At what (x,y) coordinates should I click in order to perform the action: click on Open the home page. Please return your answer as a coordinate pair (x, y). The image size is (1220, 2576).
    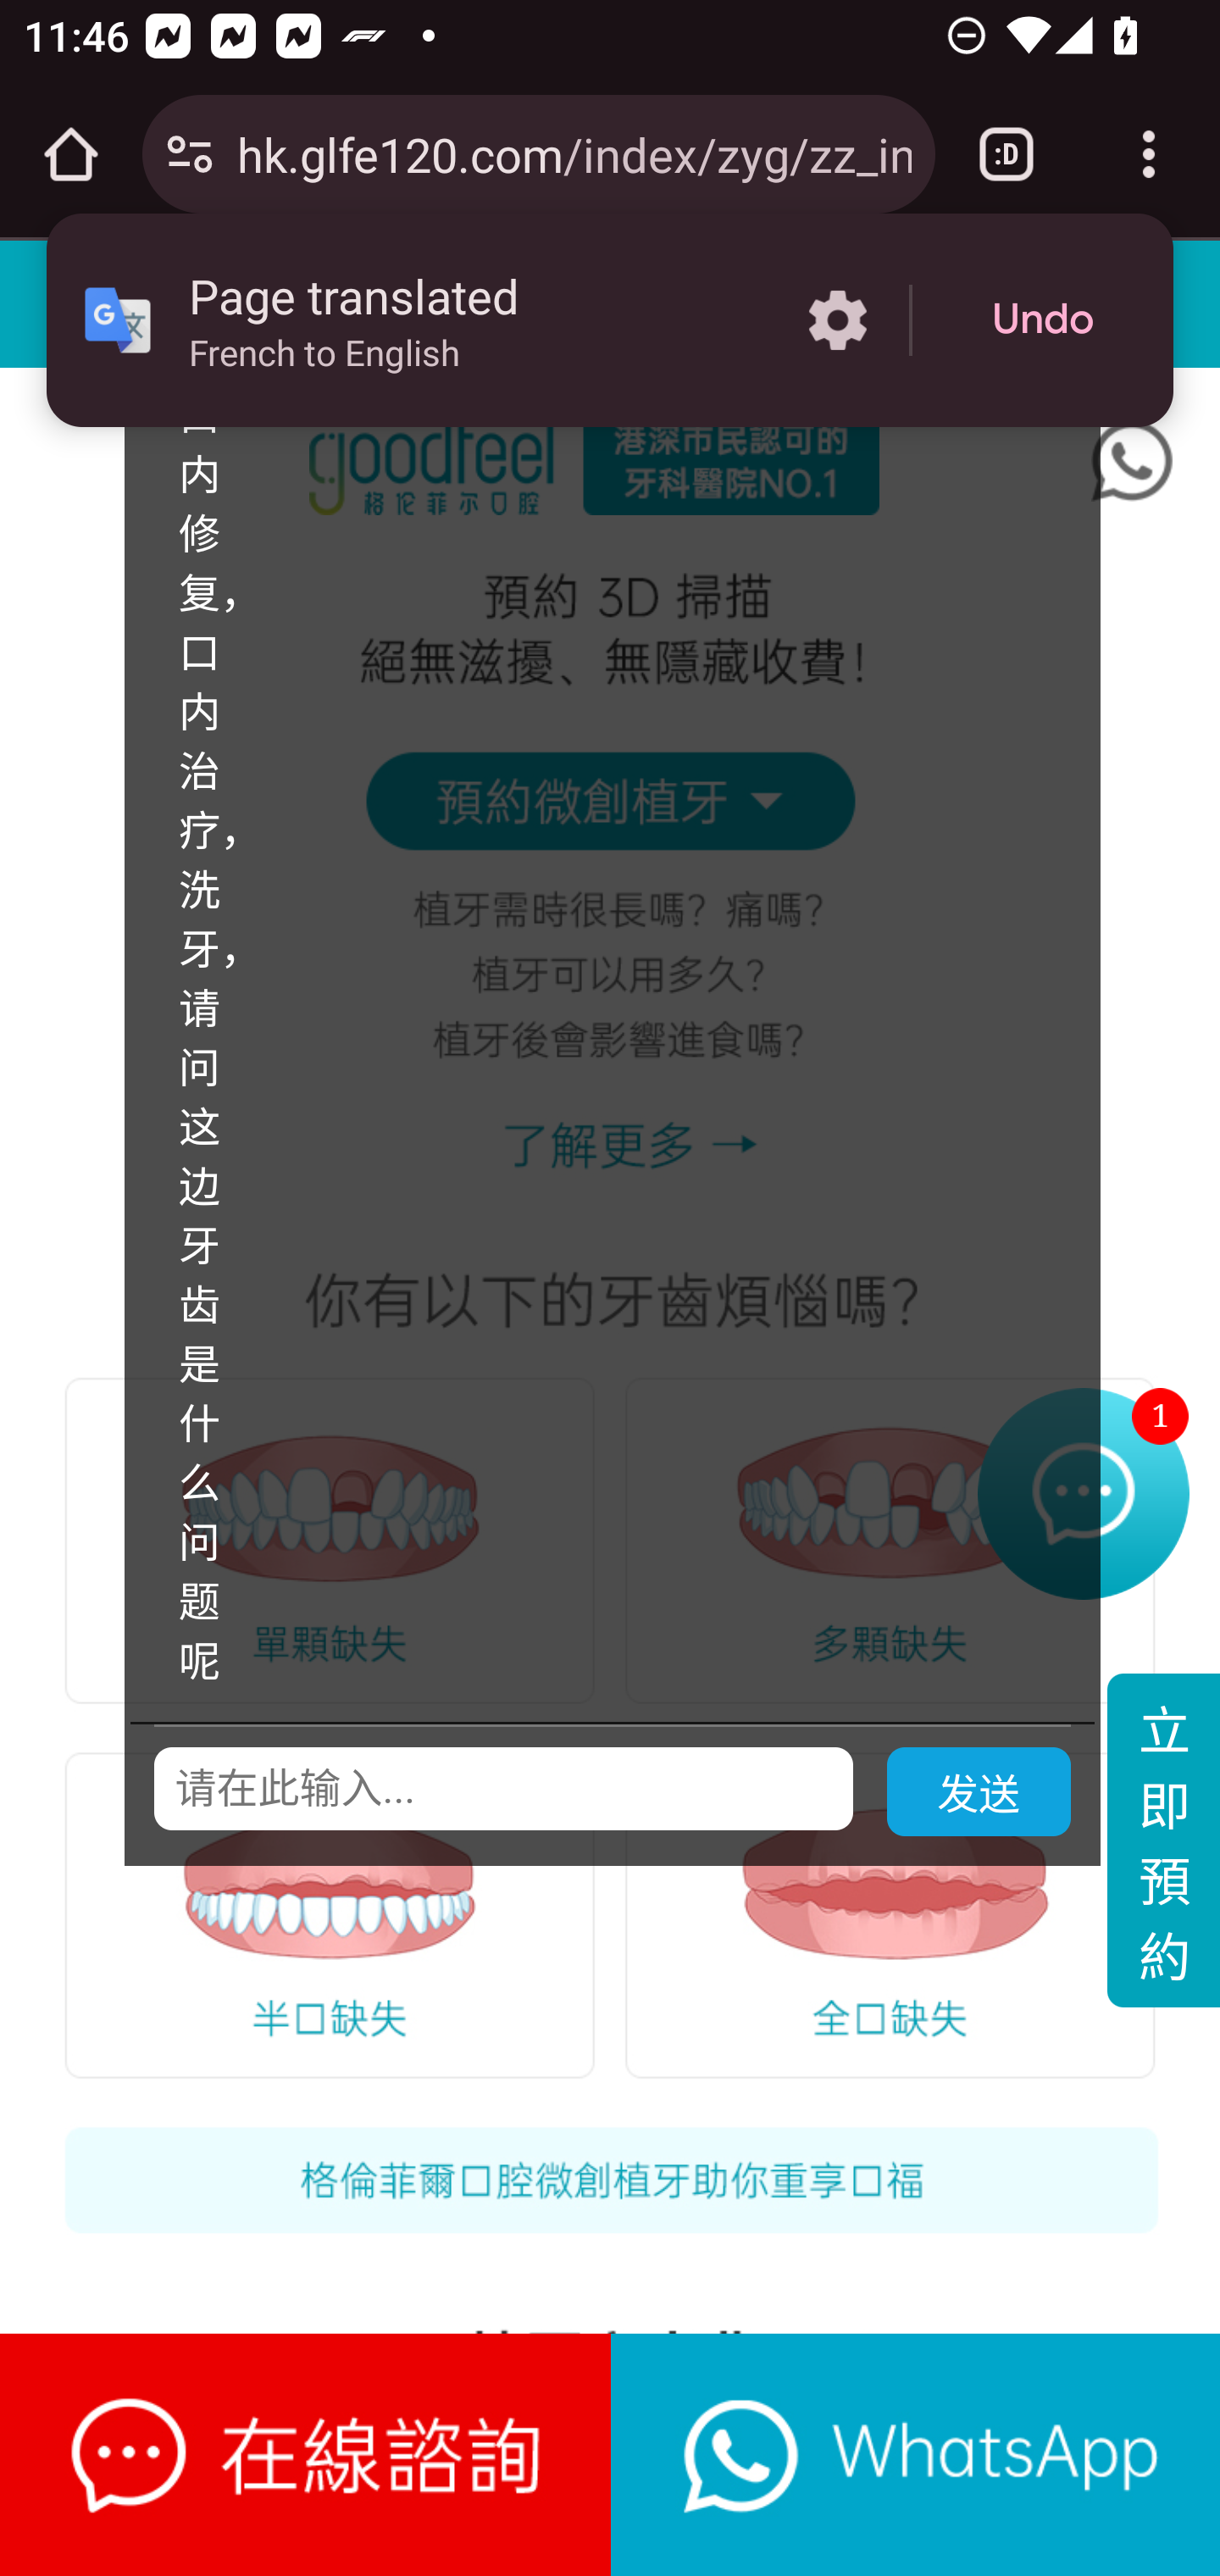
    Looking at the image, I should click on (71, 154).